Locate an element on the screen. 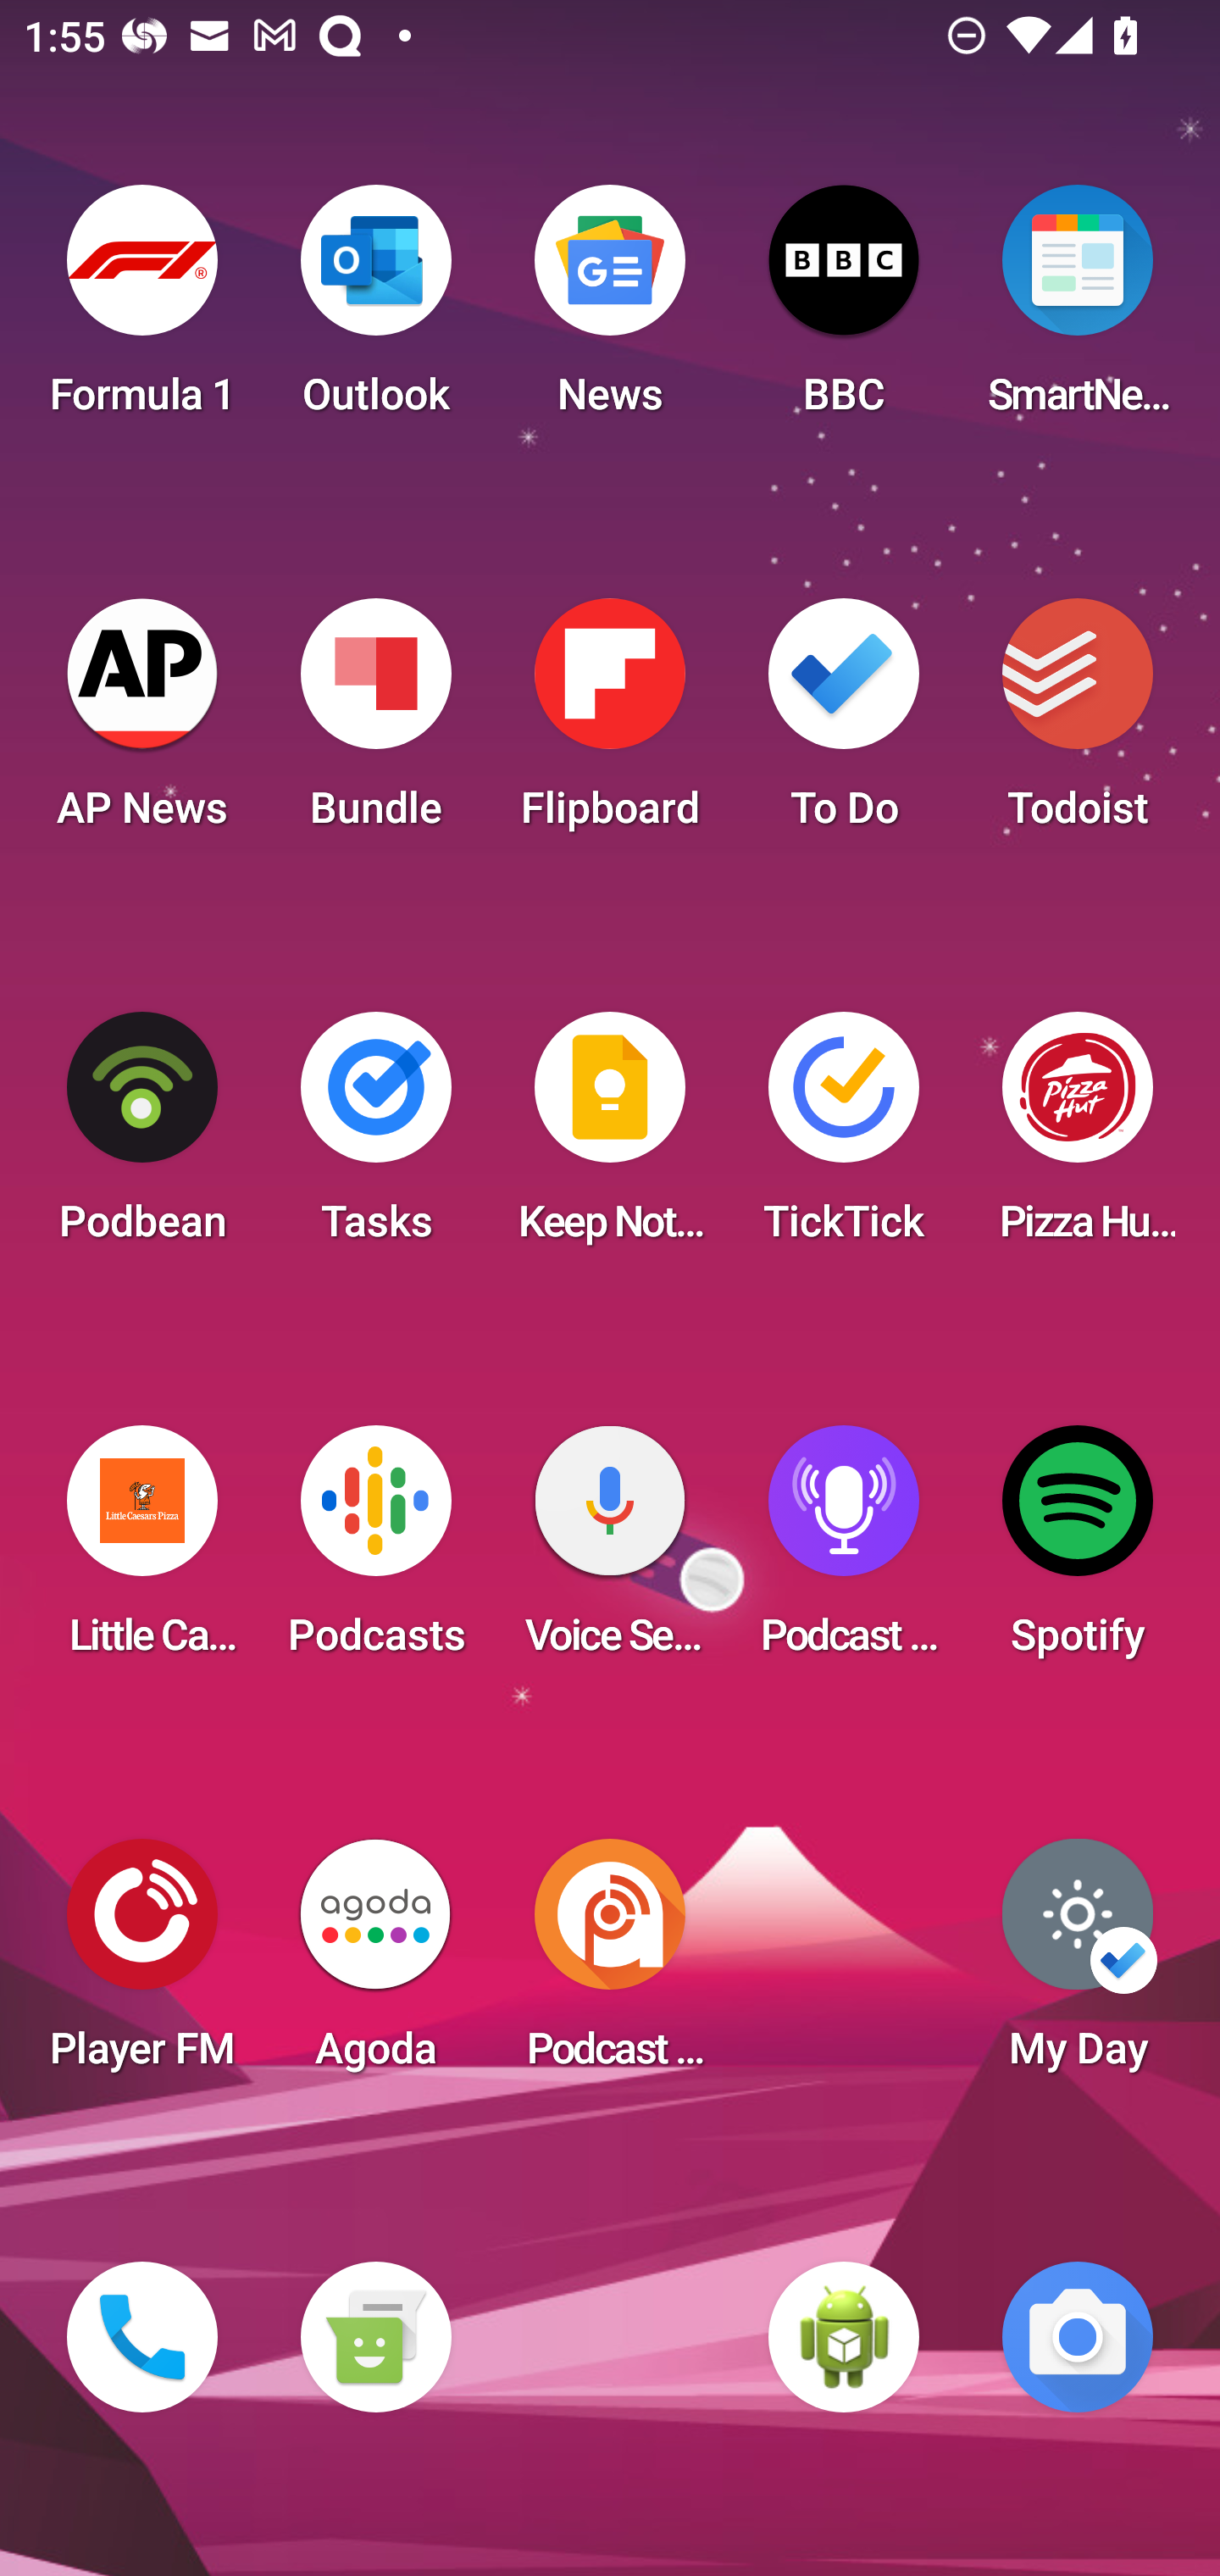 The image size is (1220, 2576). Spotify is located at coordinates (1078, 1551).